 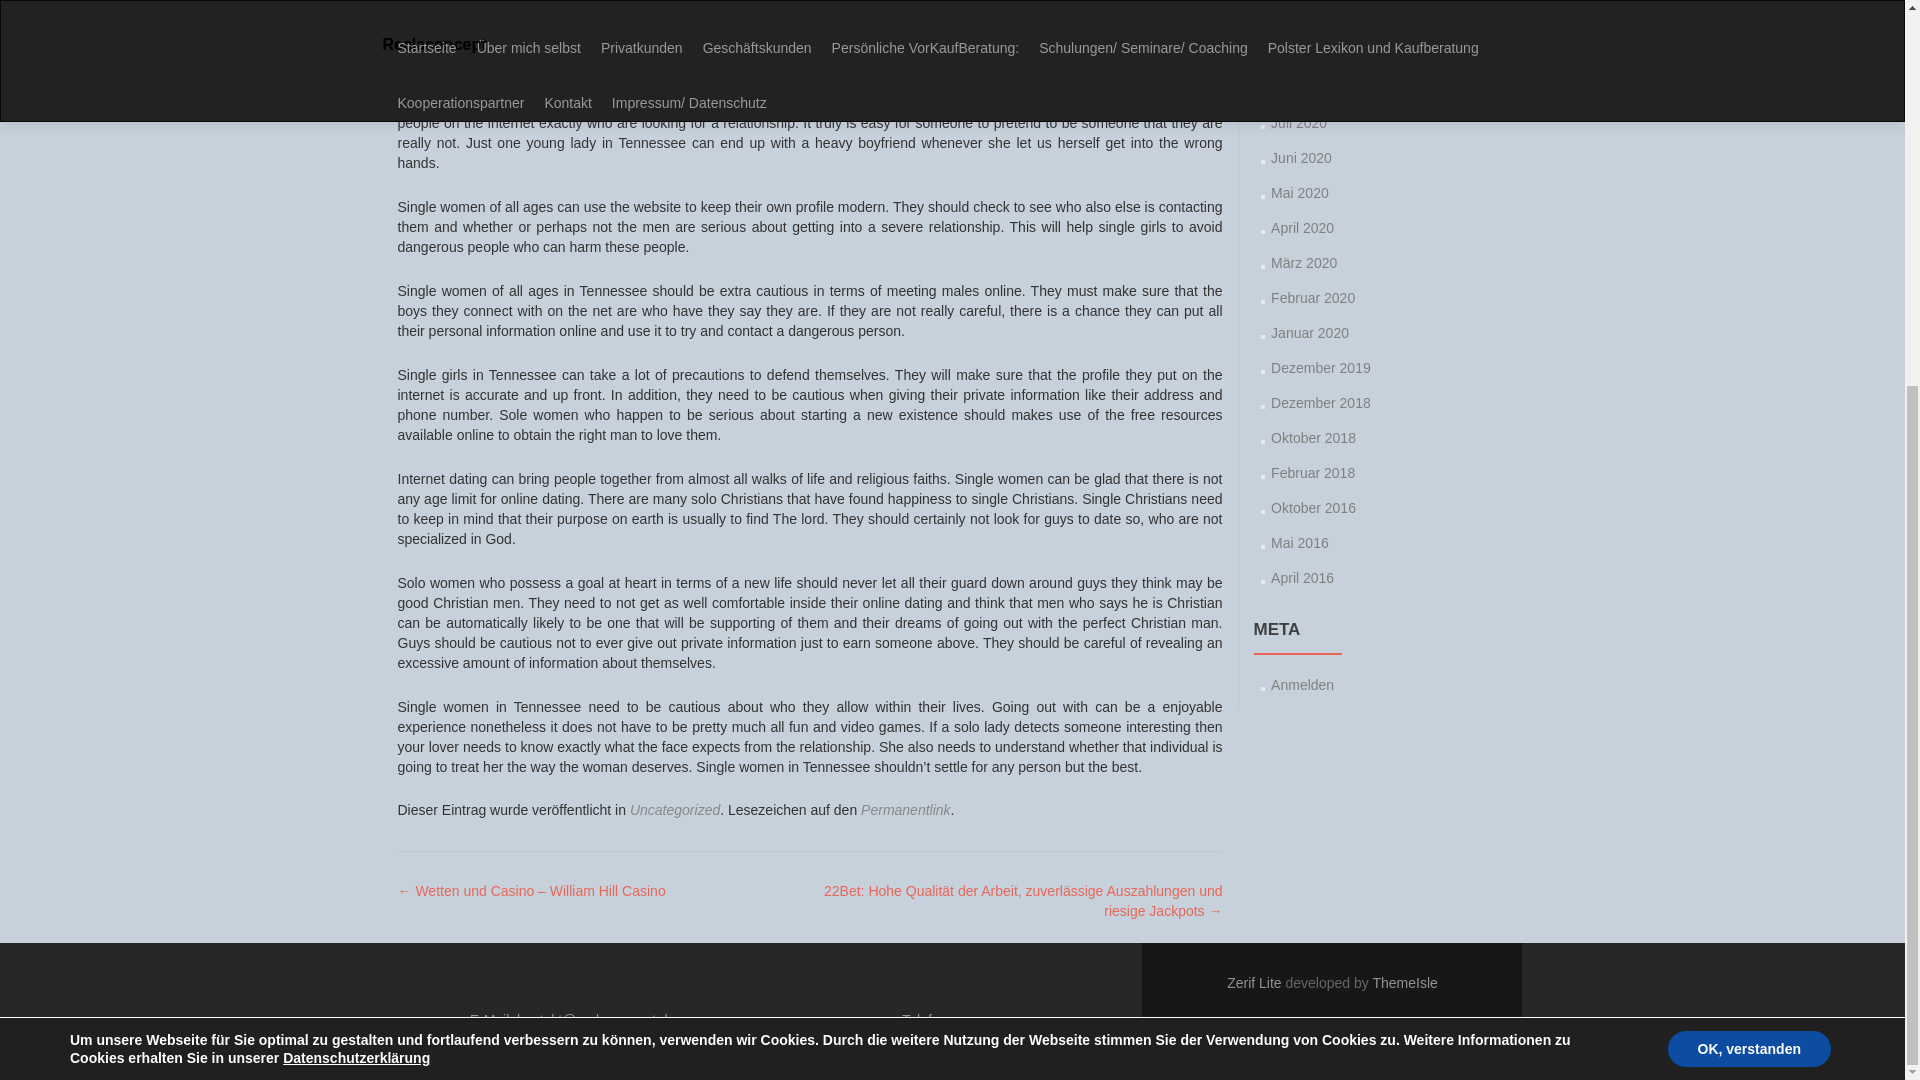 What do you see at coordinates (1300, 192) in the screenshot?
I see `Mai 2020` at bounding box center [1300, 192].